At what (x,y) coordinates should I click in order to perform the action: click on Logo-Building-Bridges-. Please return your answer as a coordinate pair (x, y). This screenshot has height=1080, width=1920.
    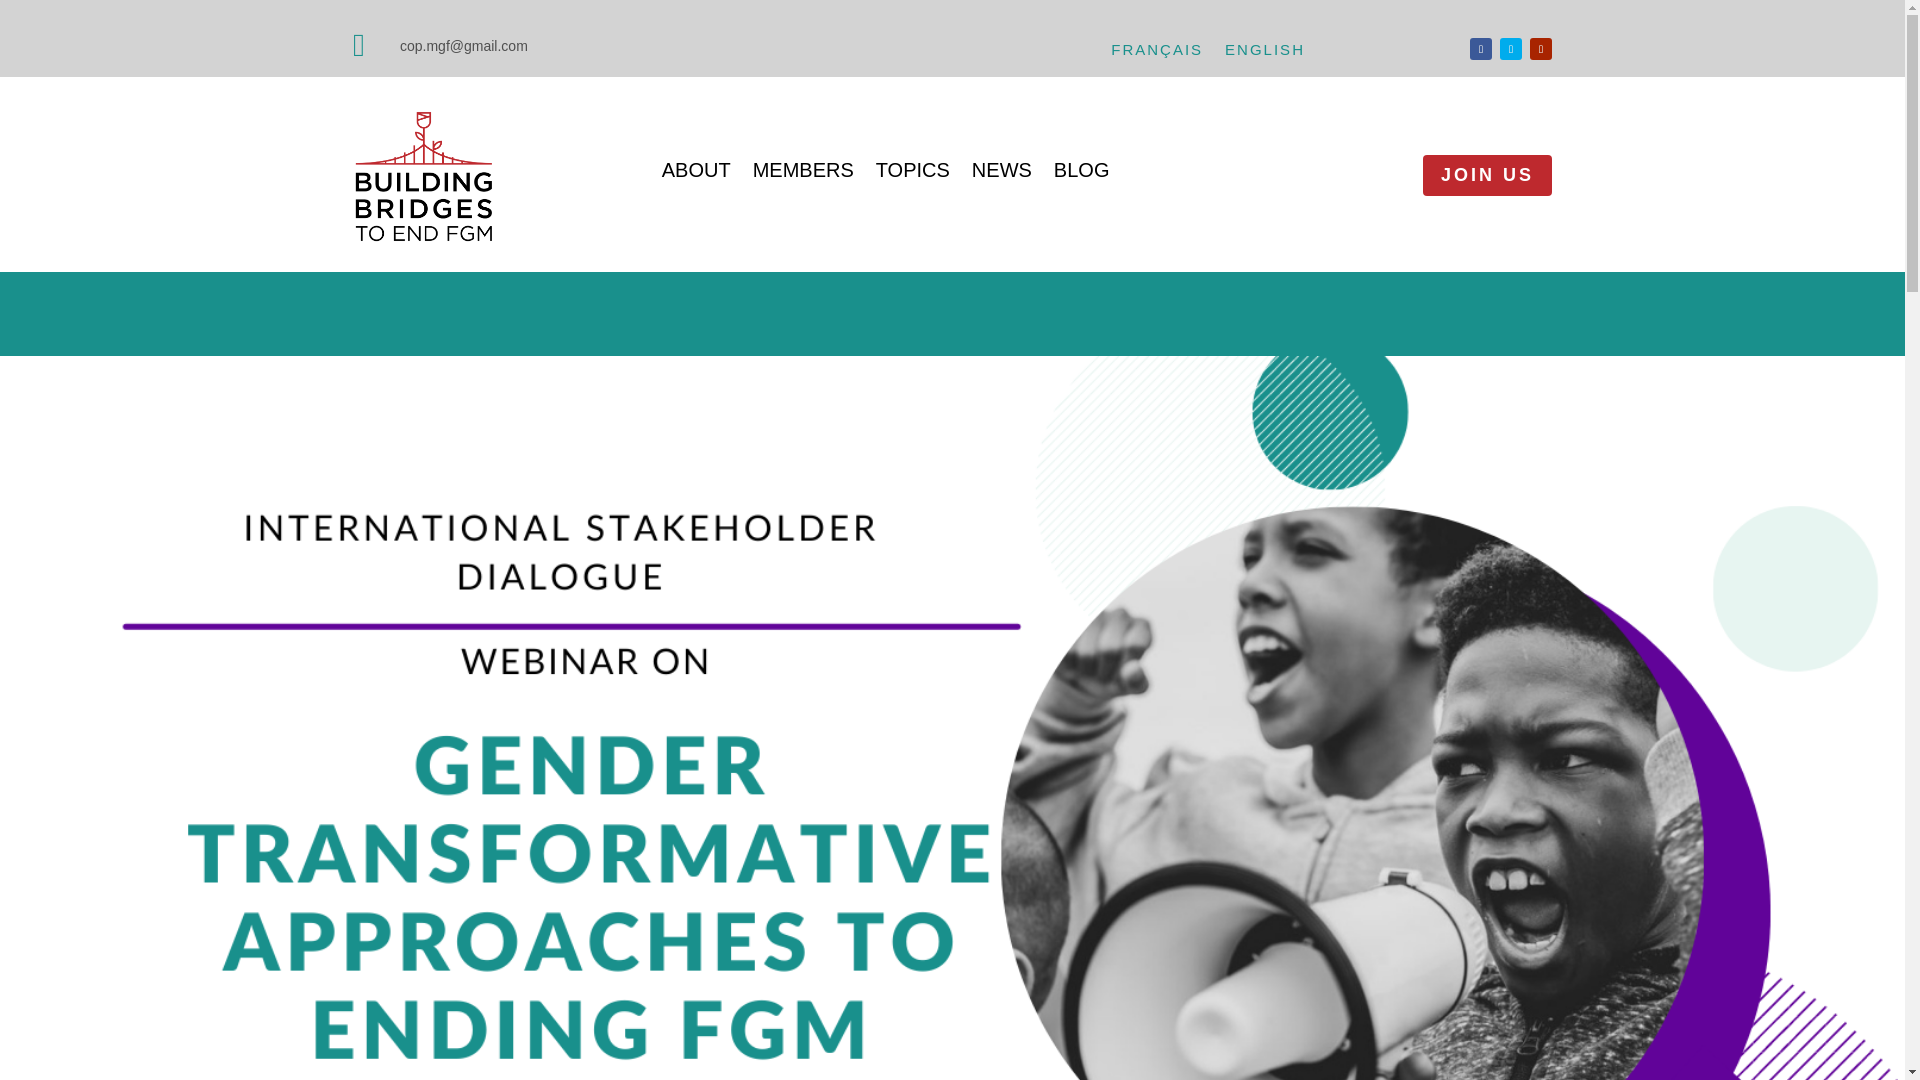
    Looking at the image, I should click on (424, 179).